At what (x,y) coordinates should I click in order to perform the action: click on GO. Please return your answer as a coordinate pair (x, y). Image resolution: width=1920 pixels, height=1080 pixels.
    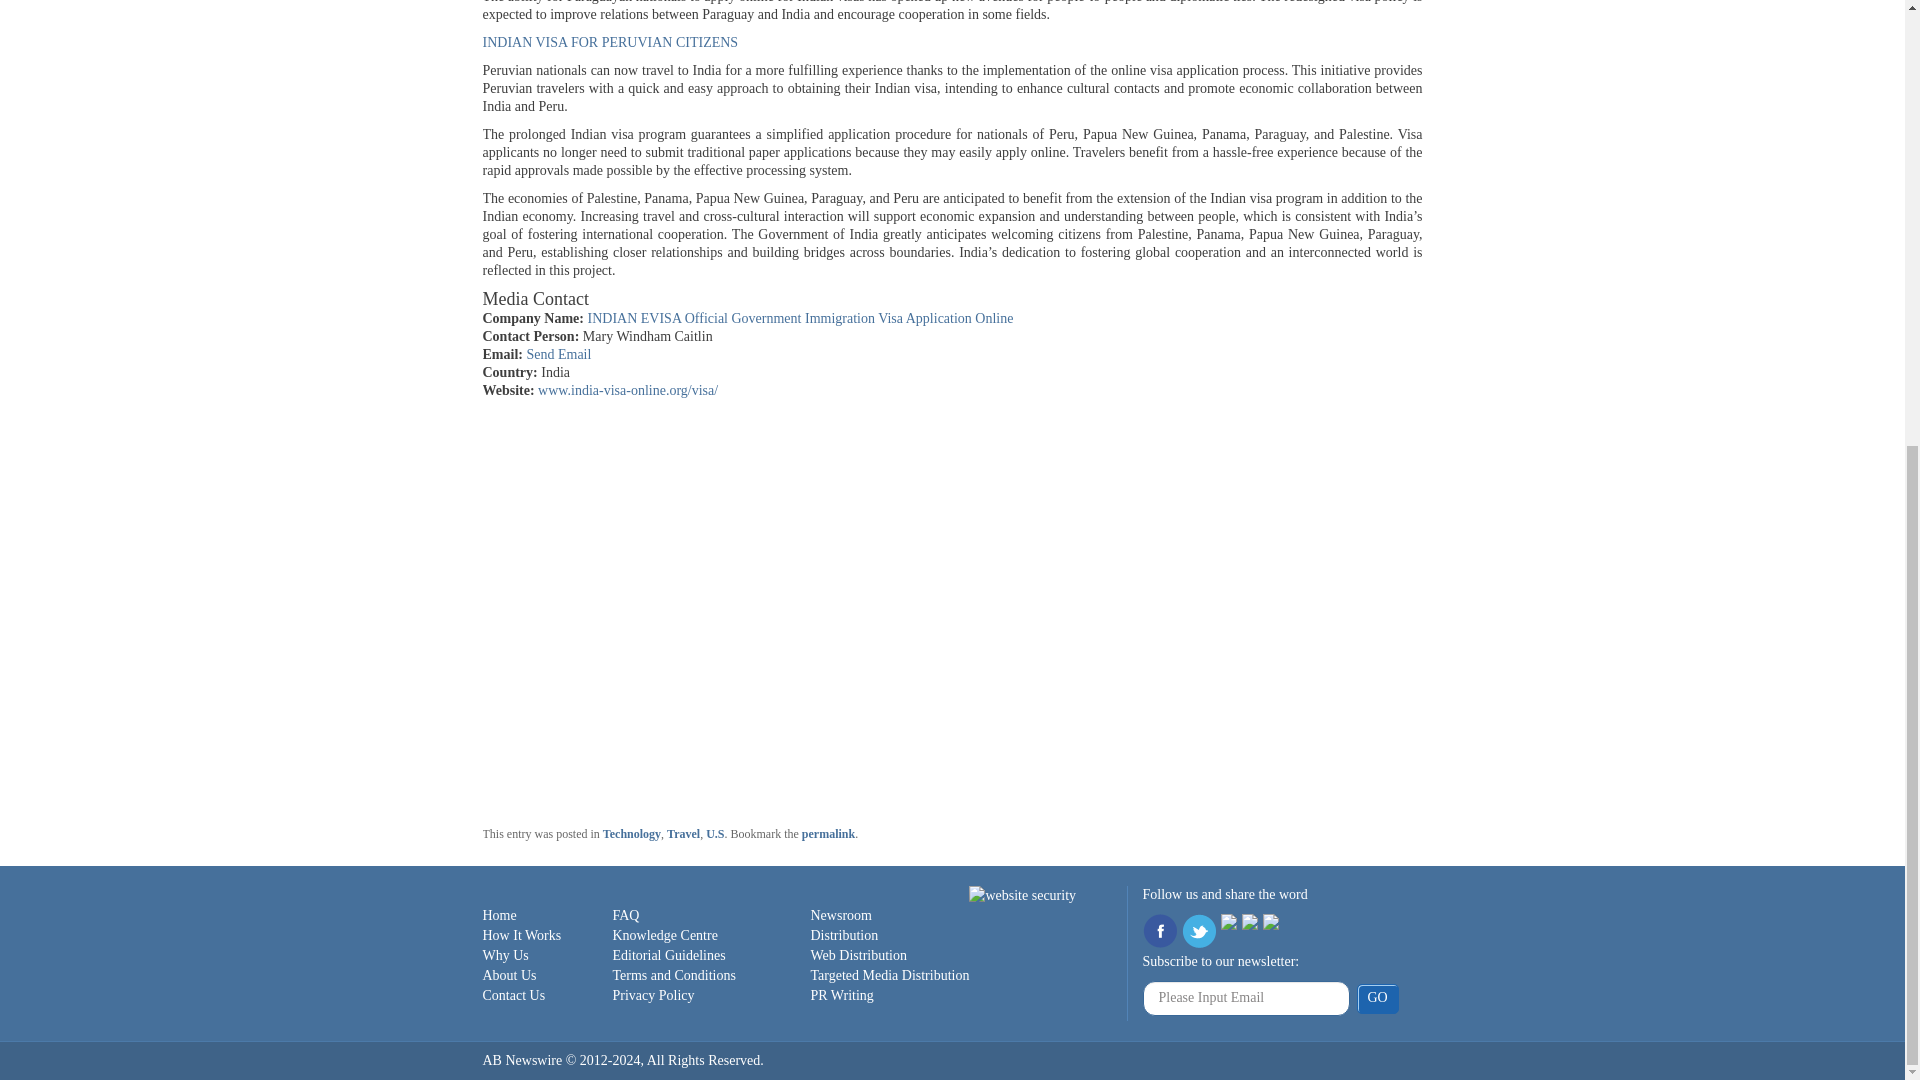
    Looking at the image, I should click on (1376, 998).